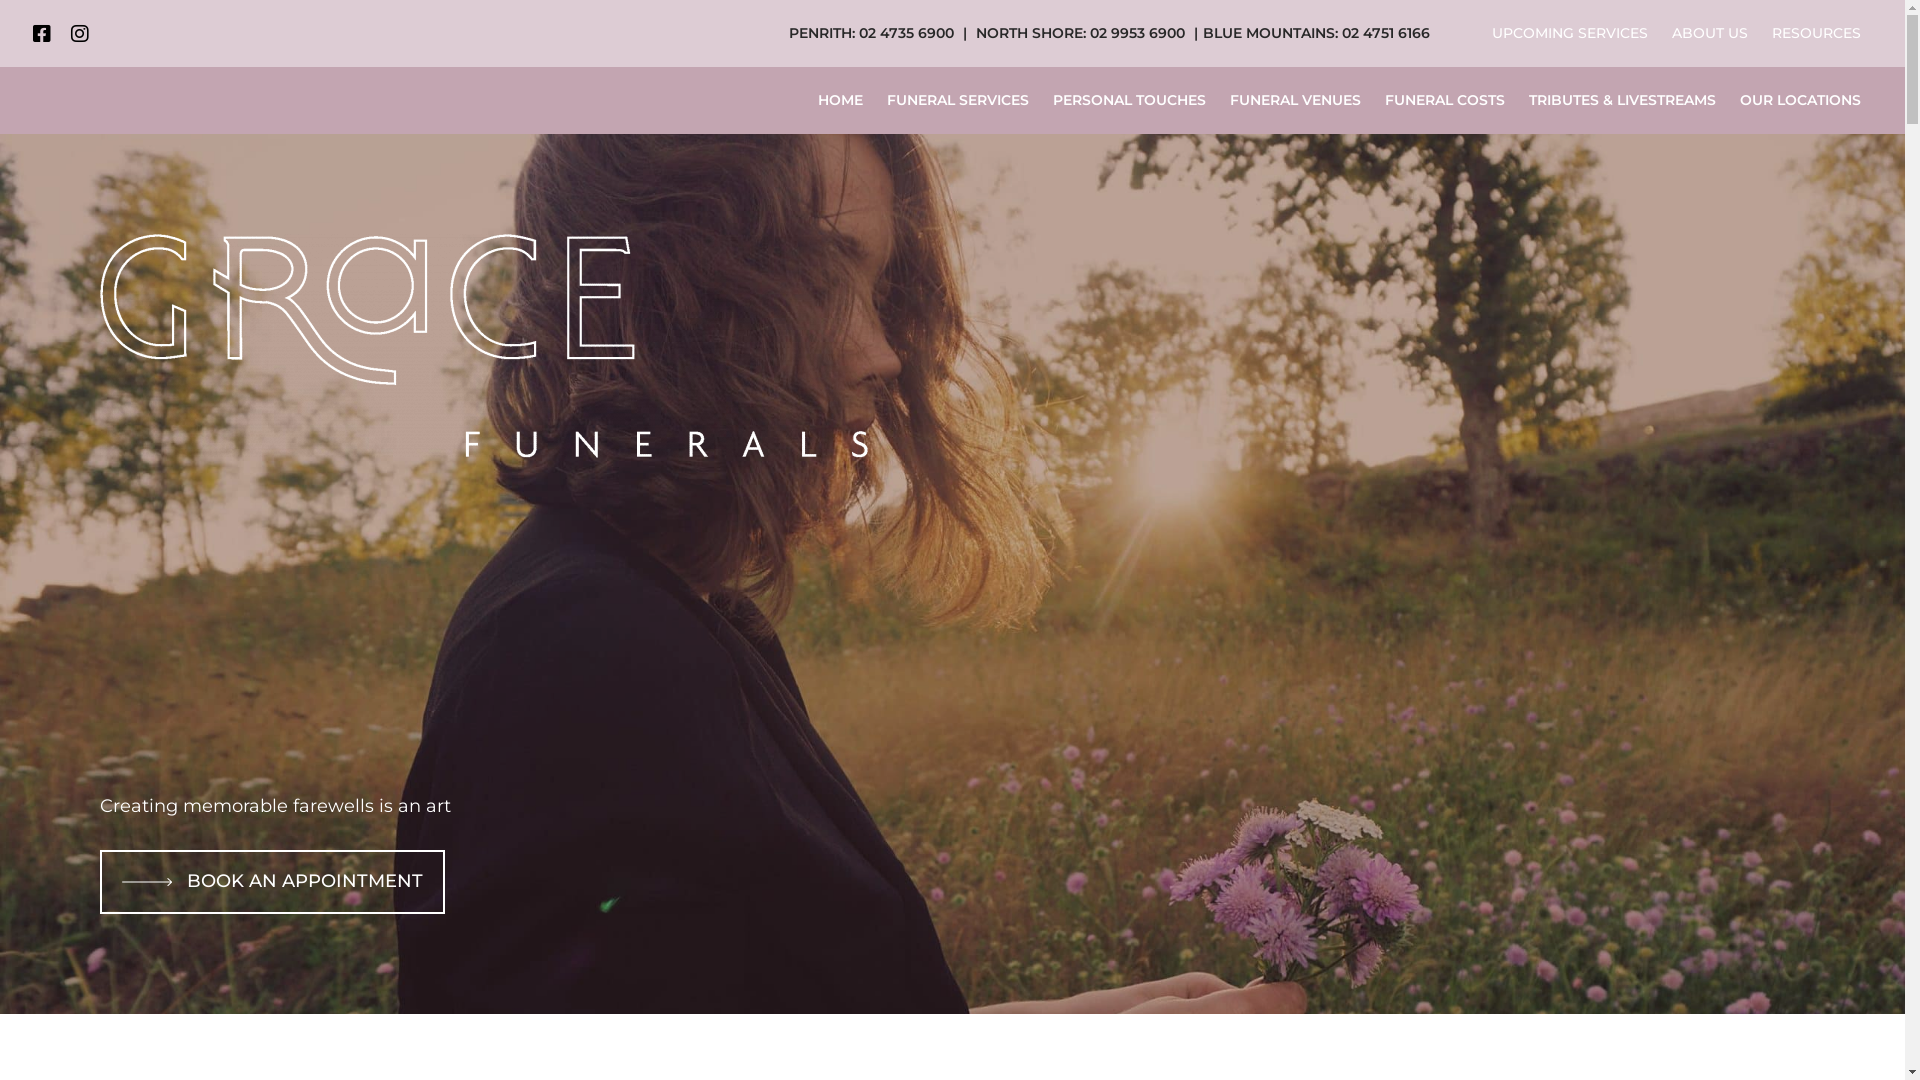  I want to click on FUNERAL VENUES, so click(1296, 100).